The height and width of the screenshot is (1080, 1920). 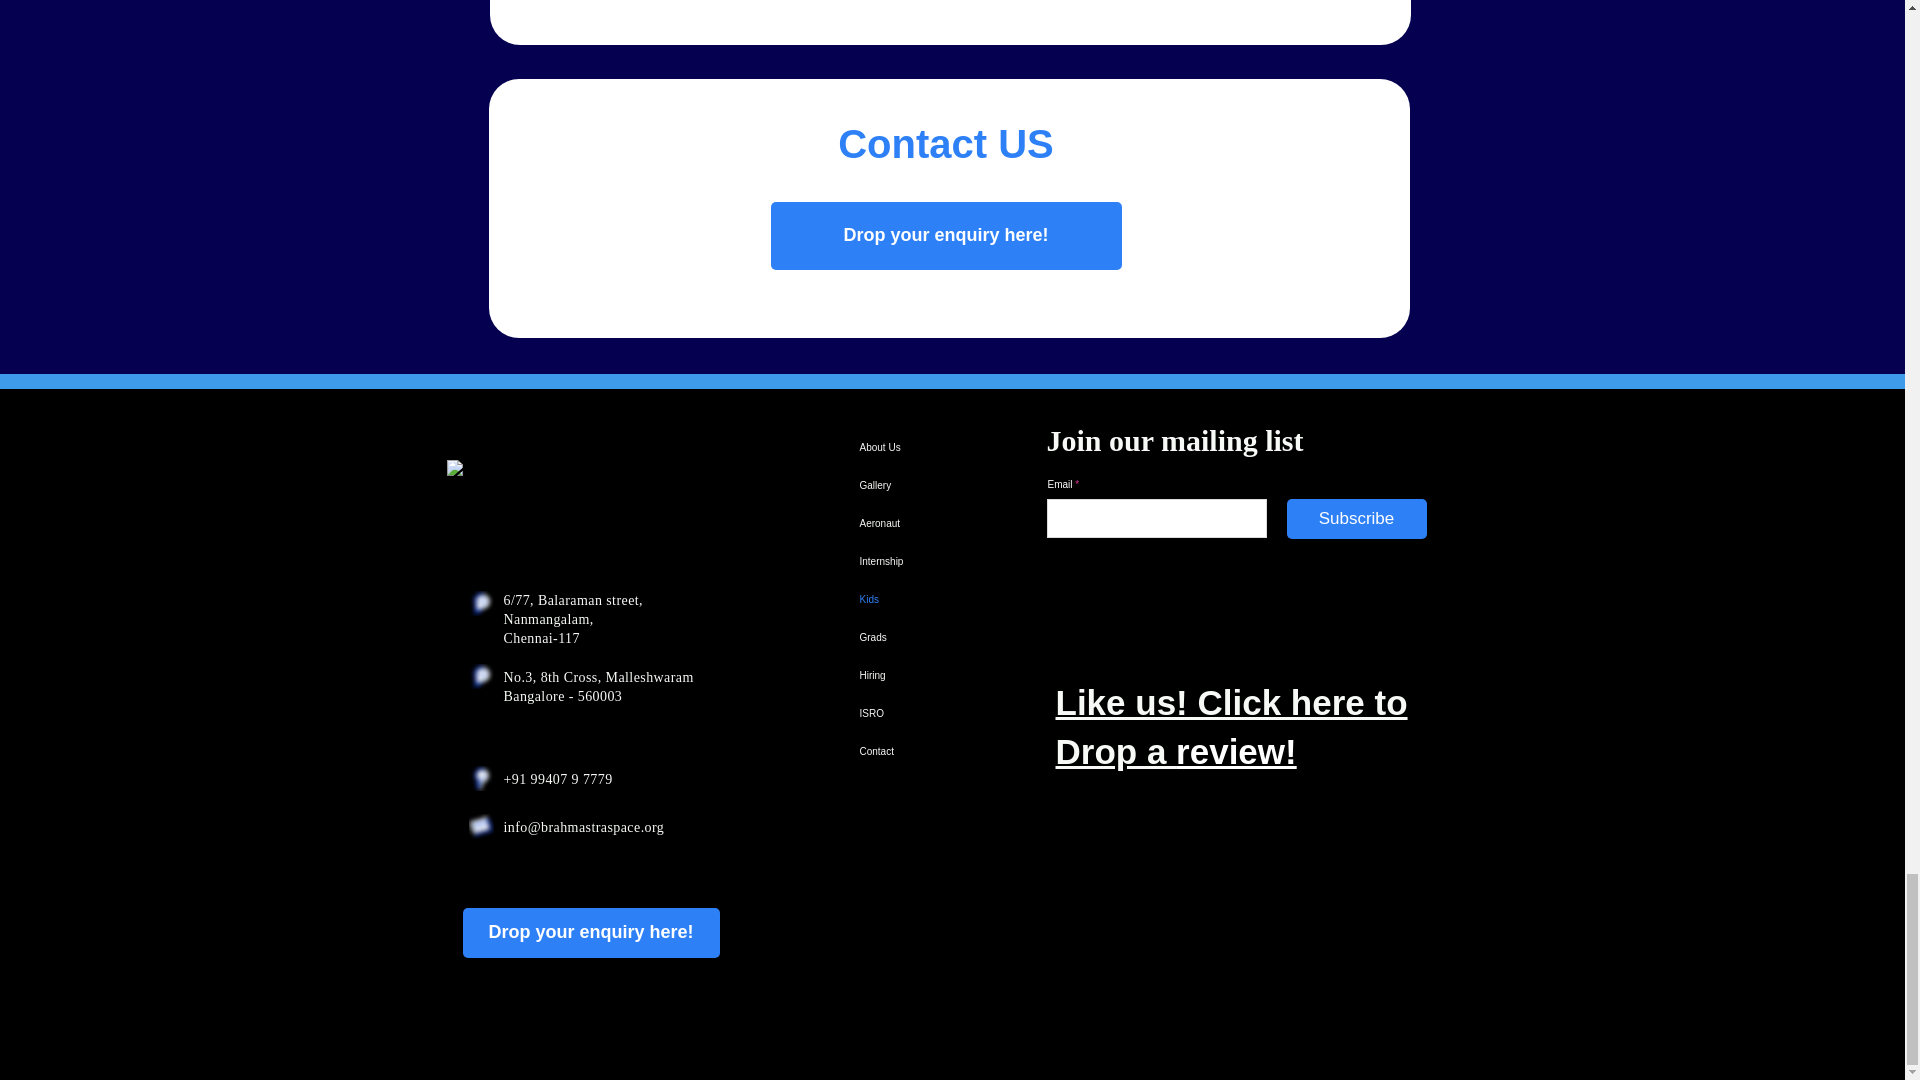 I want to click on Aeronaut, so click(x=905, y=524).